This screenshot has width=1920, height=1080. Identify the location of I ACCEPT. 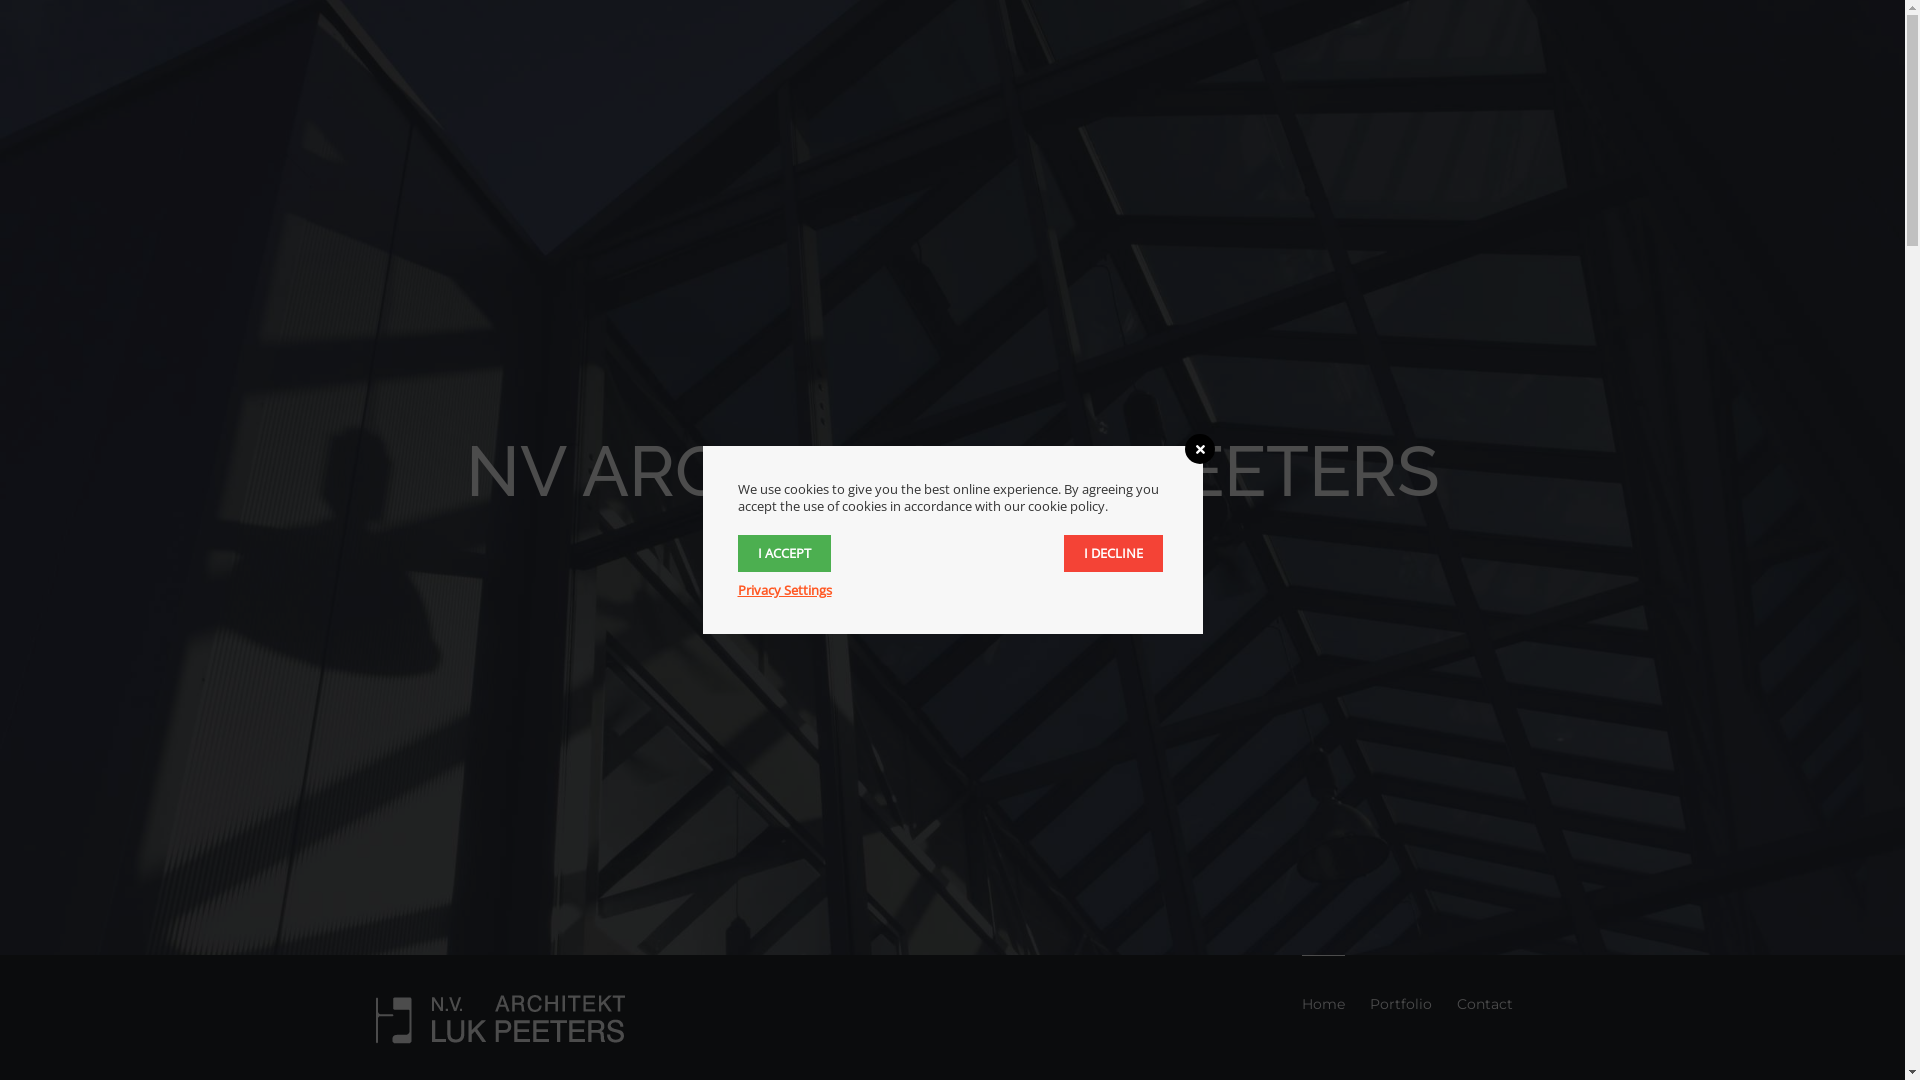
(784, 554).